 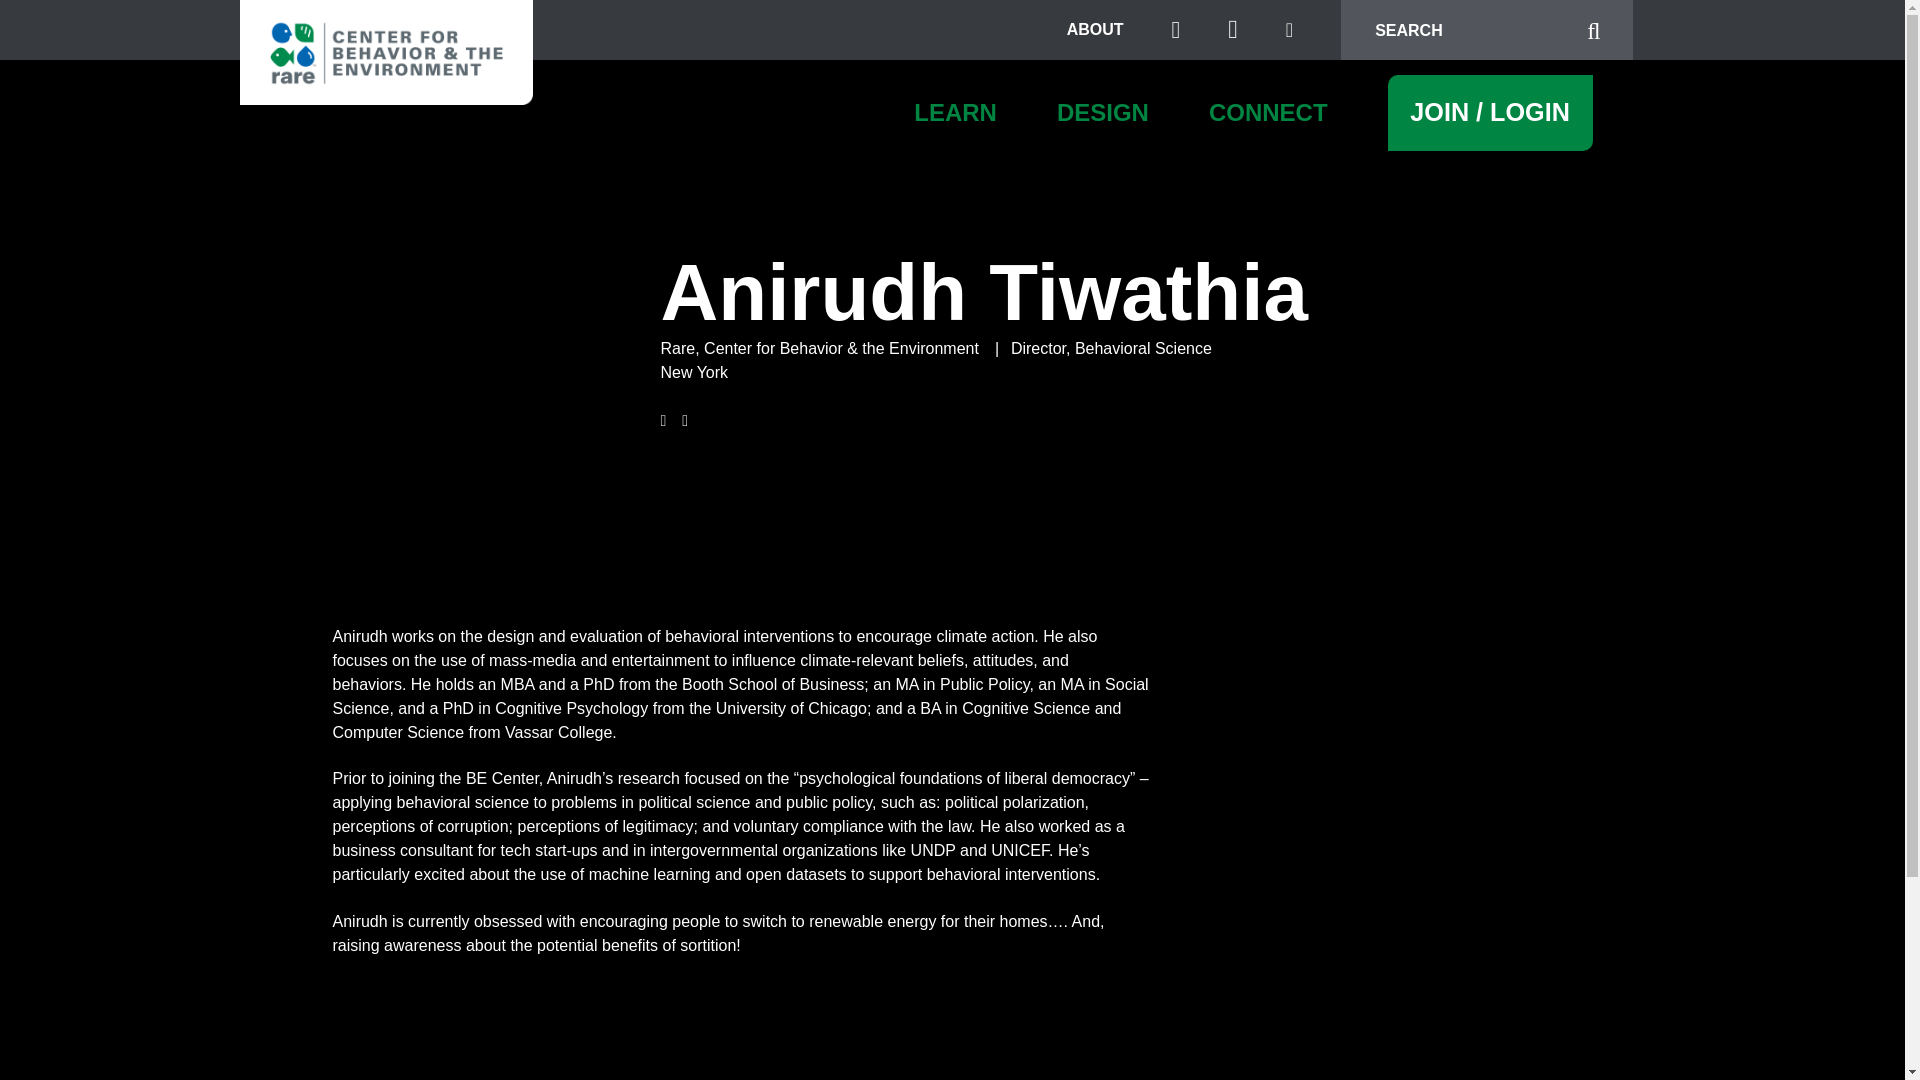 I want to click on CONNECT, so click(x=1268, y=113).